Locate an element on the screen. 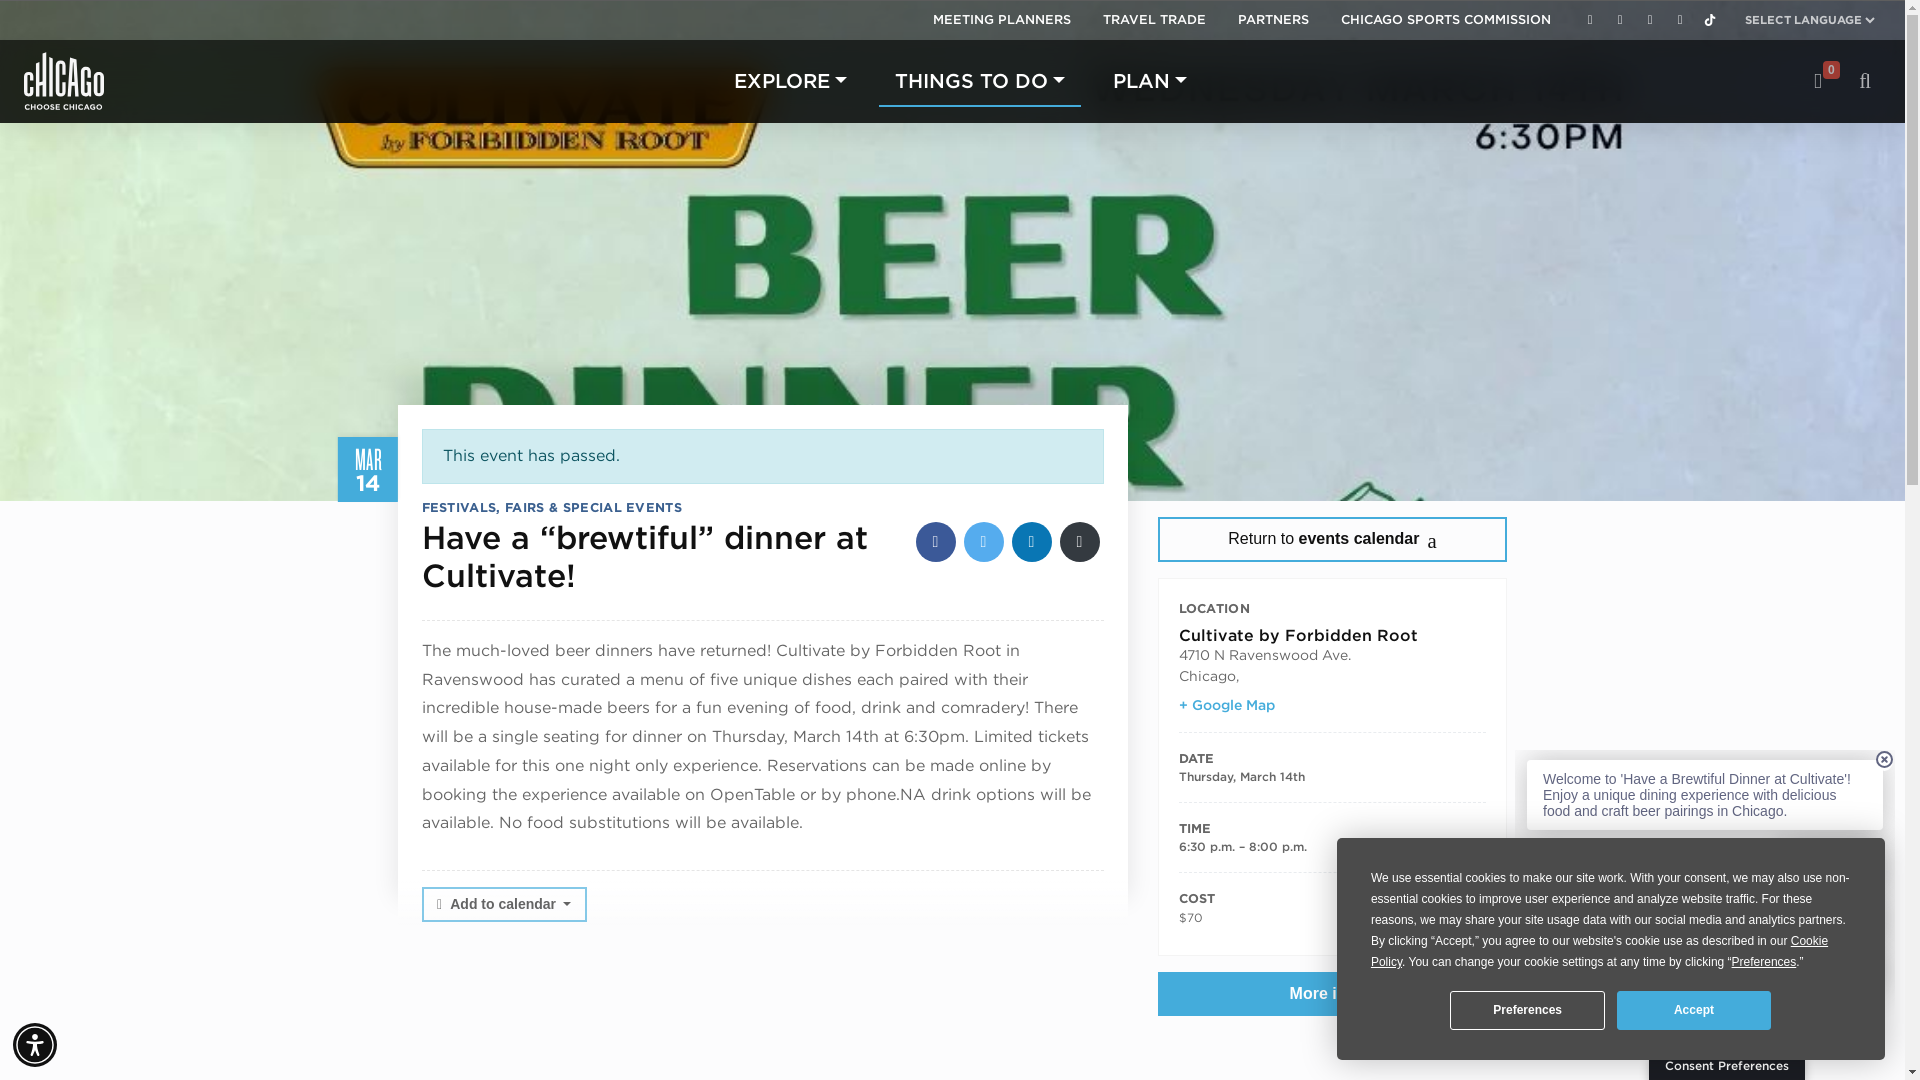  Preferences is located at coordinates (1526, 1010).